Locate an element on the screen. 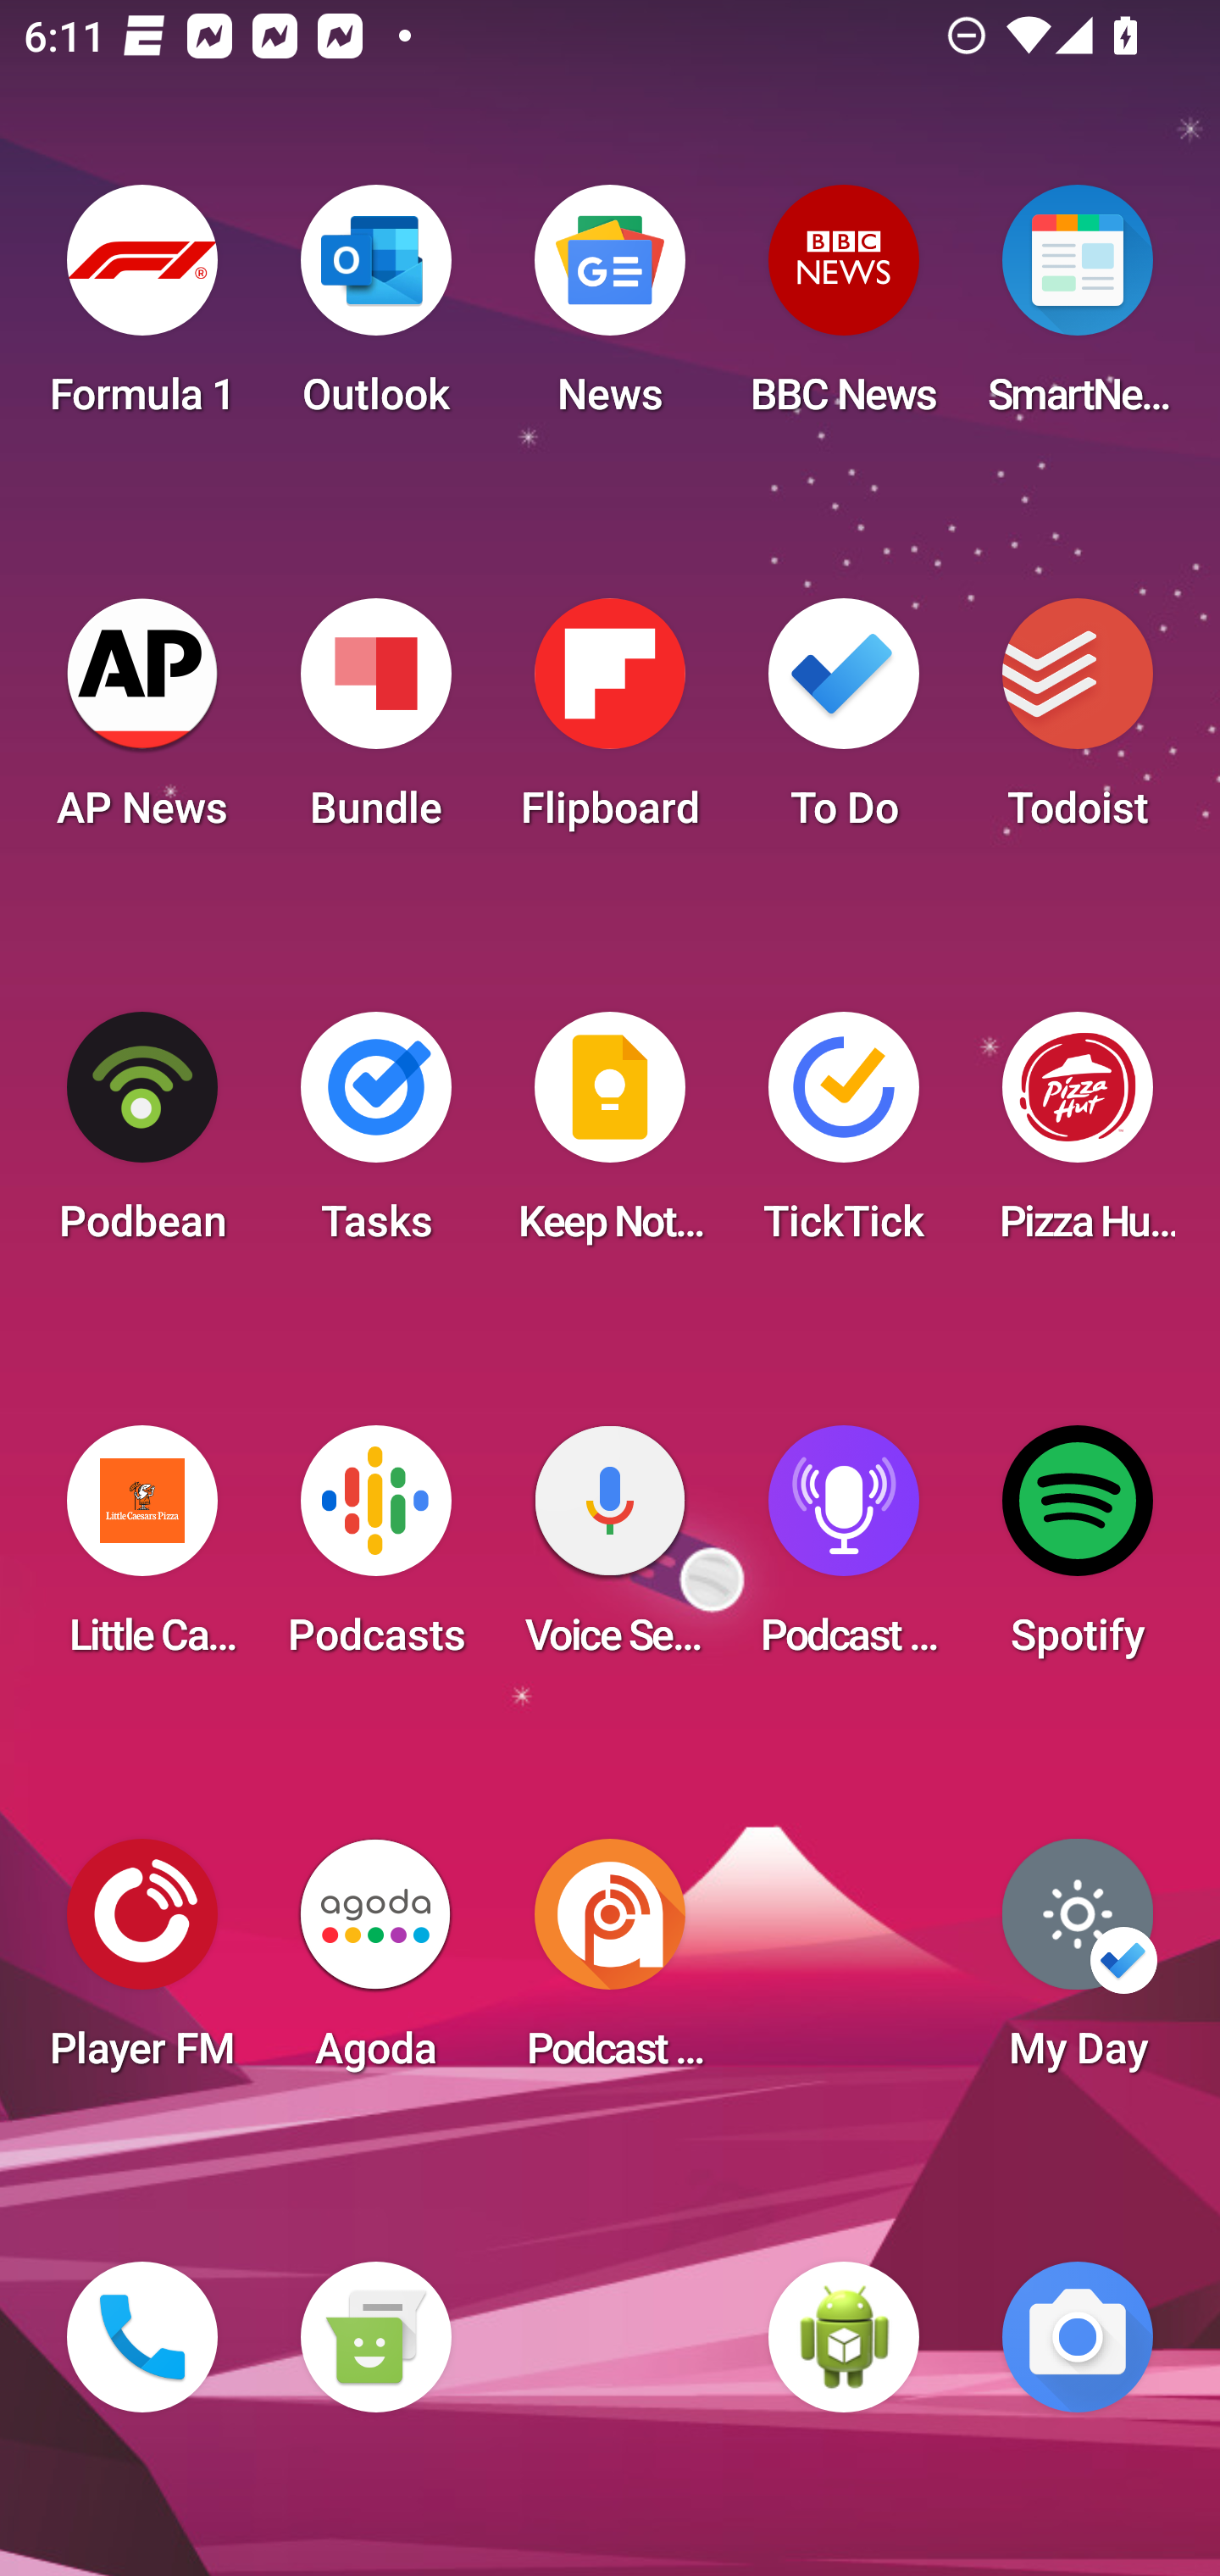  Voice Search is located at coordinates (610, 1551).